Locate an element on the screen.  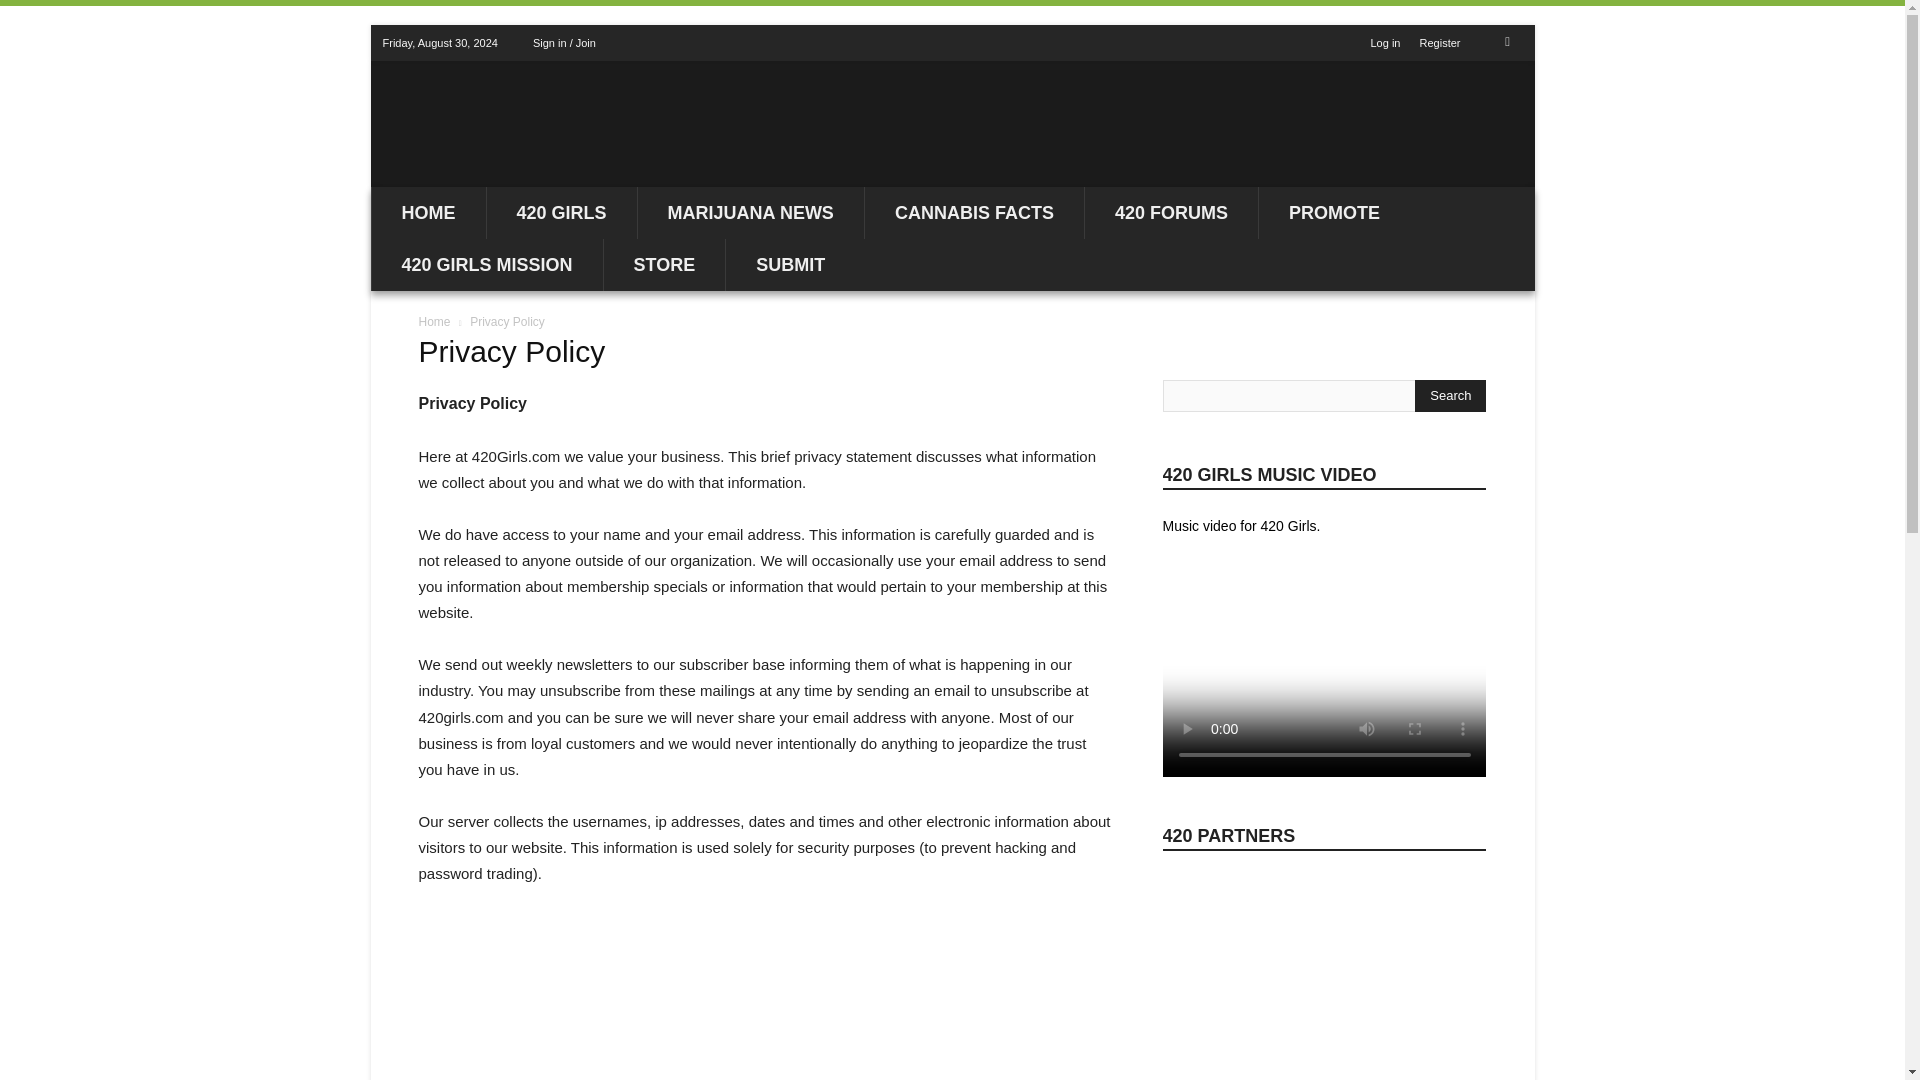
Search is located at coordinates (1450, 396).